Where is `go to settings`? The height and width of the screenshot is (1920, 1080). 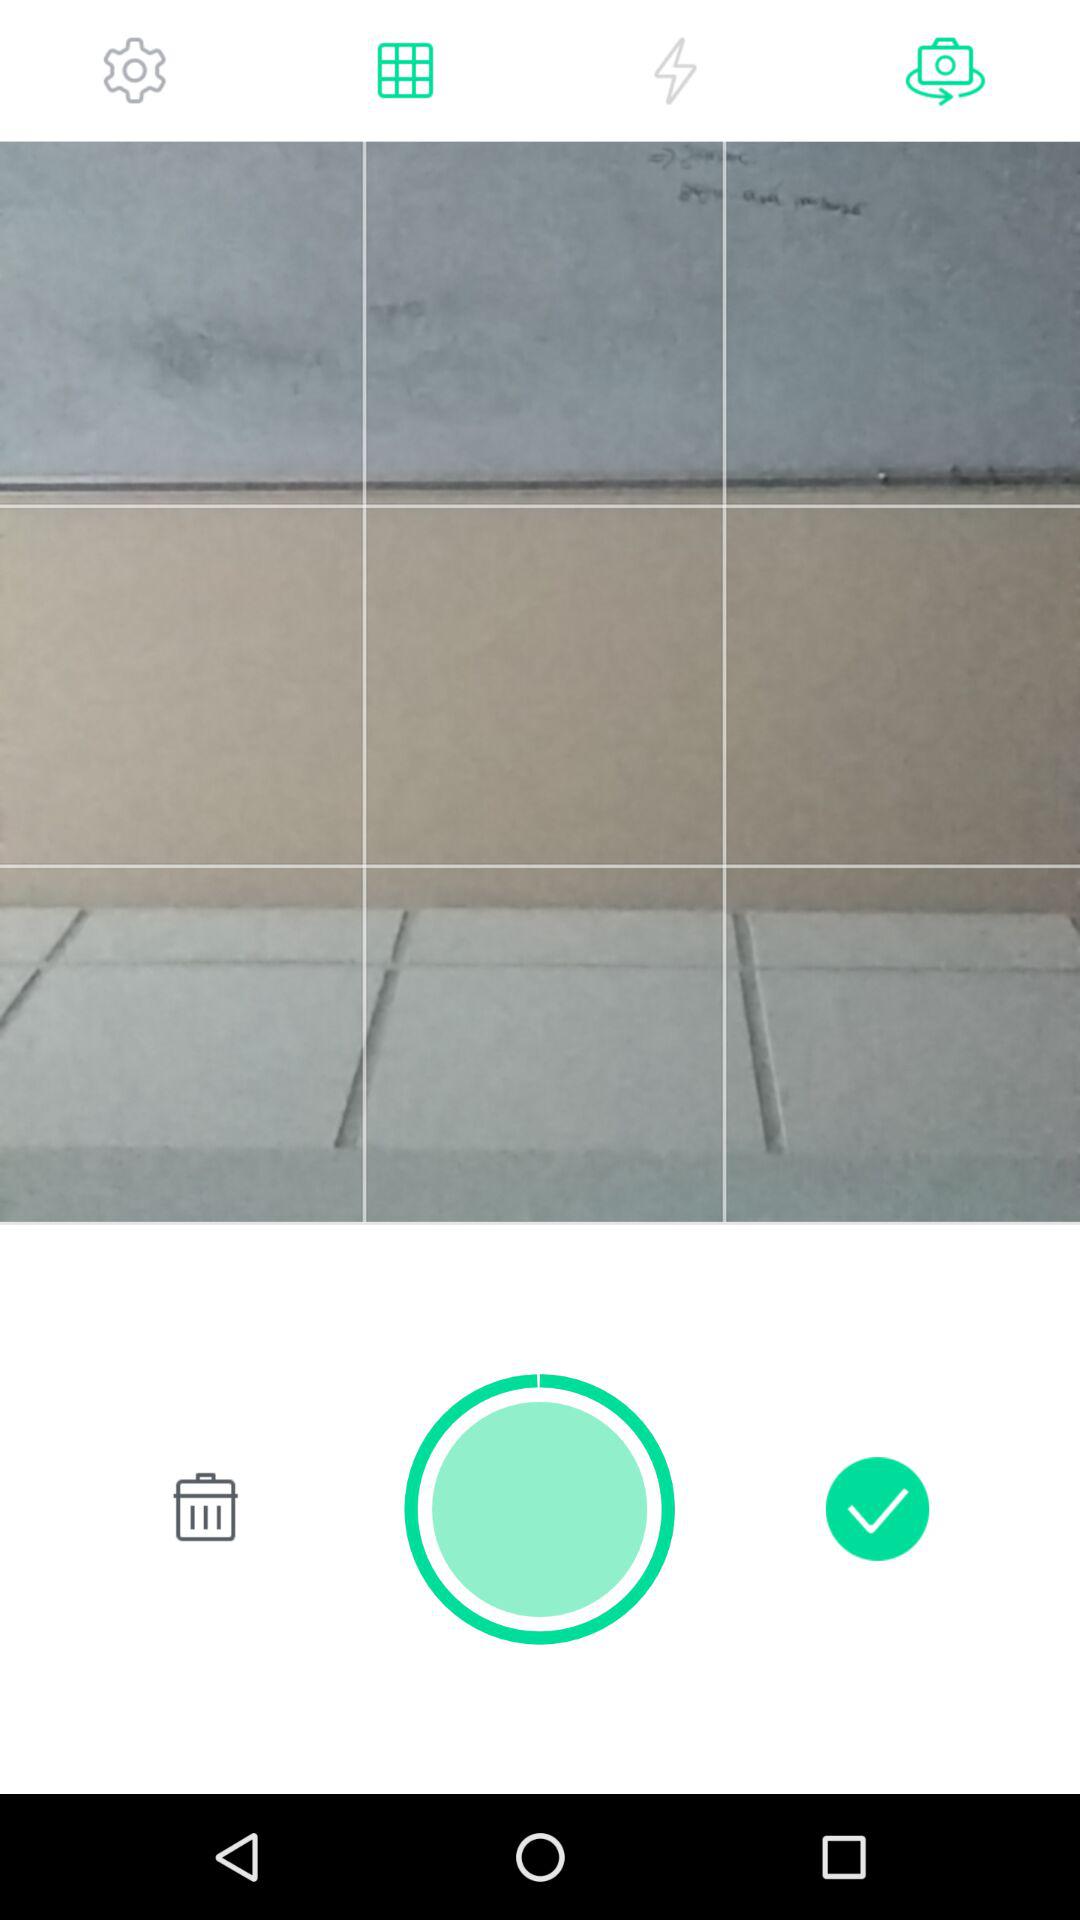 go to settings is located at coordinates (135, 70).